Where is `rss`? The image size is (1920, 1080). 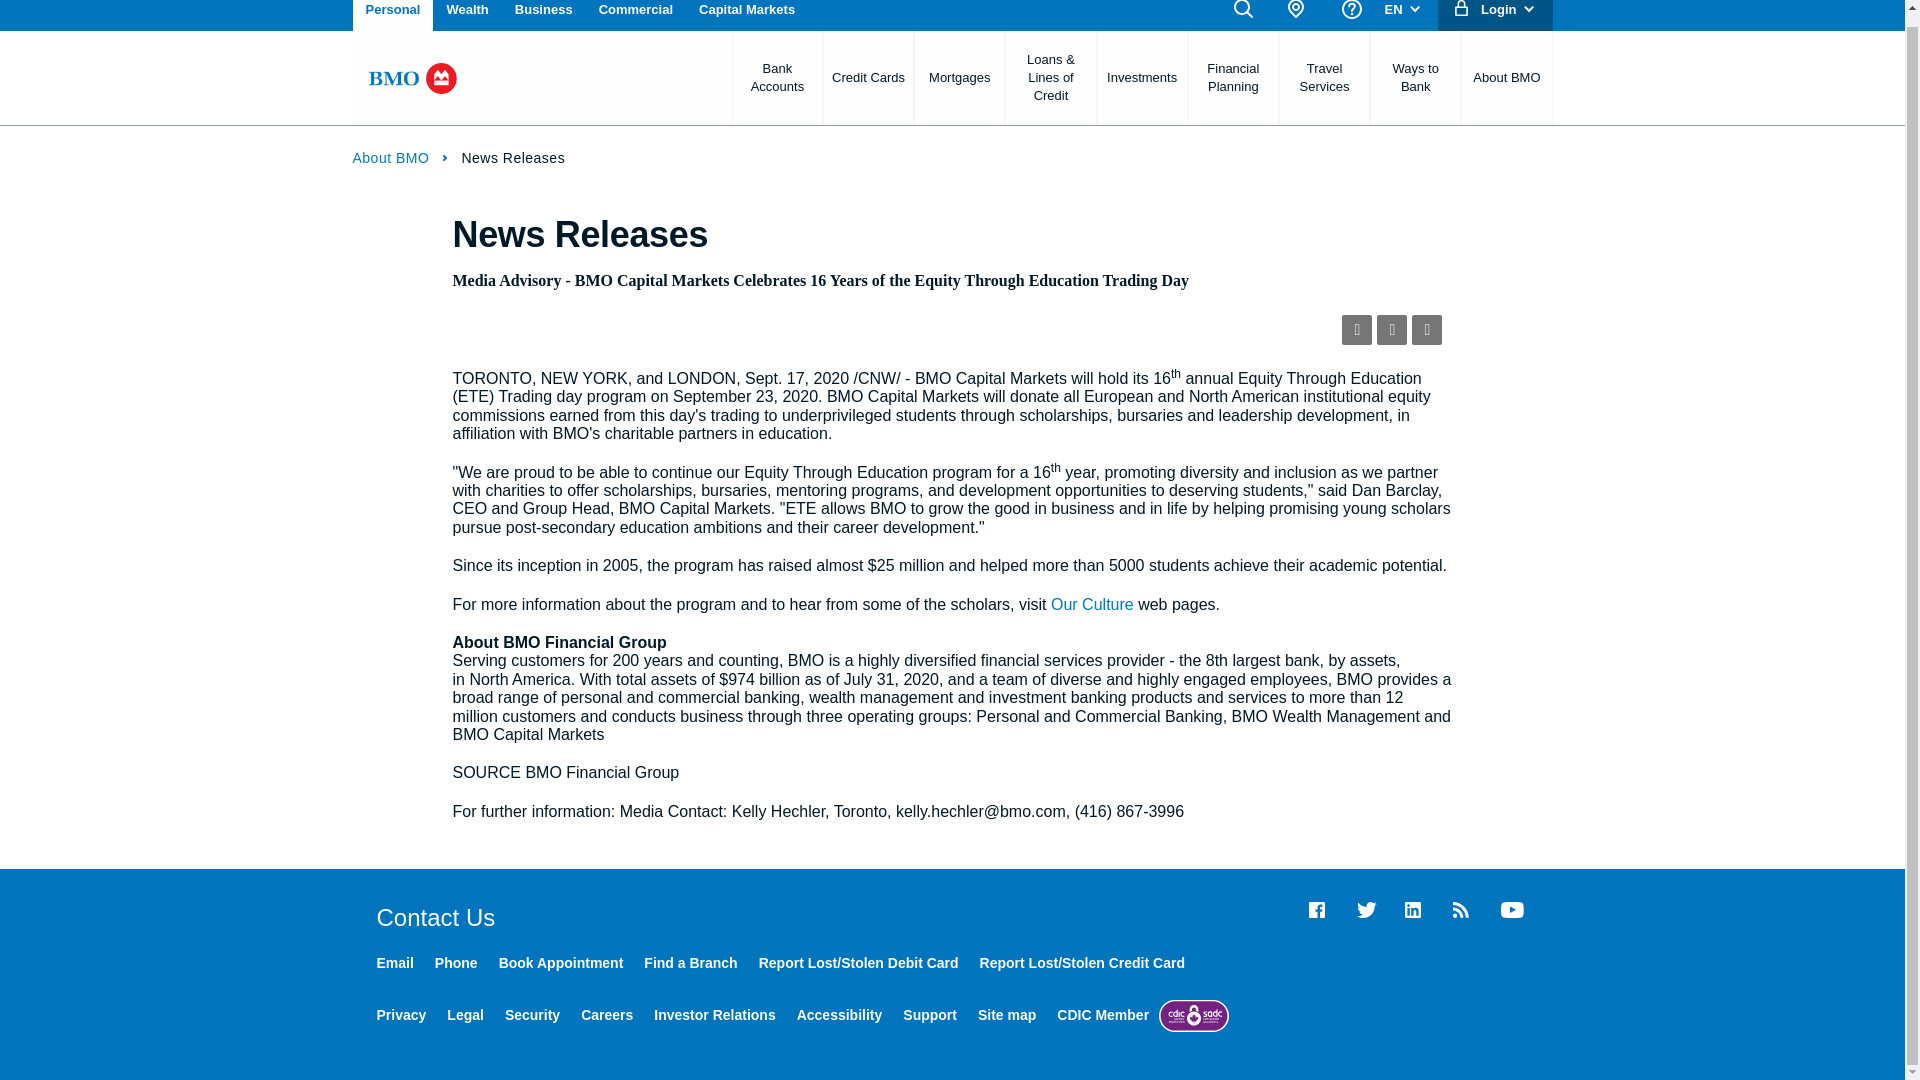 rss is located at coordinates (1357, 330).